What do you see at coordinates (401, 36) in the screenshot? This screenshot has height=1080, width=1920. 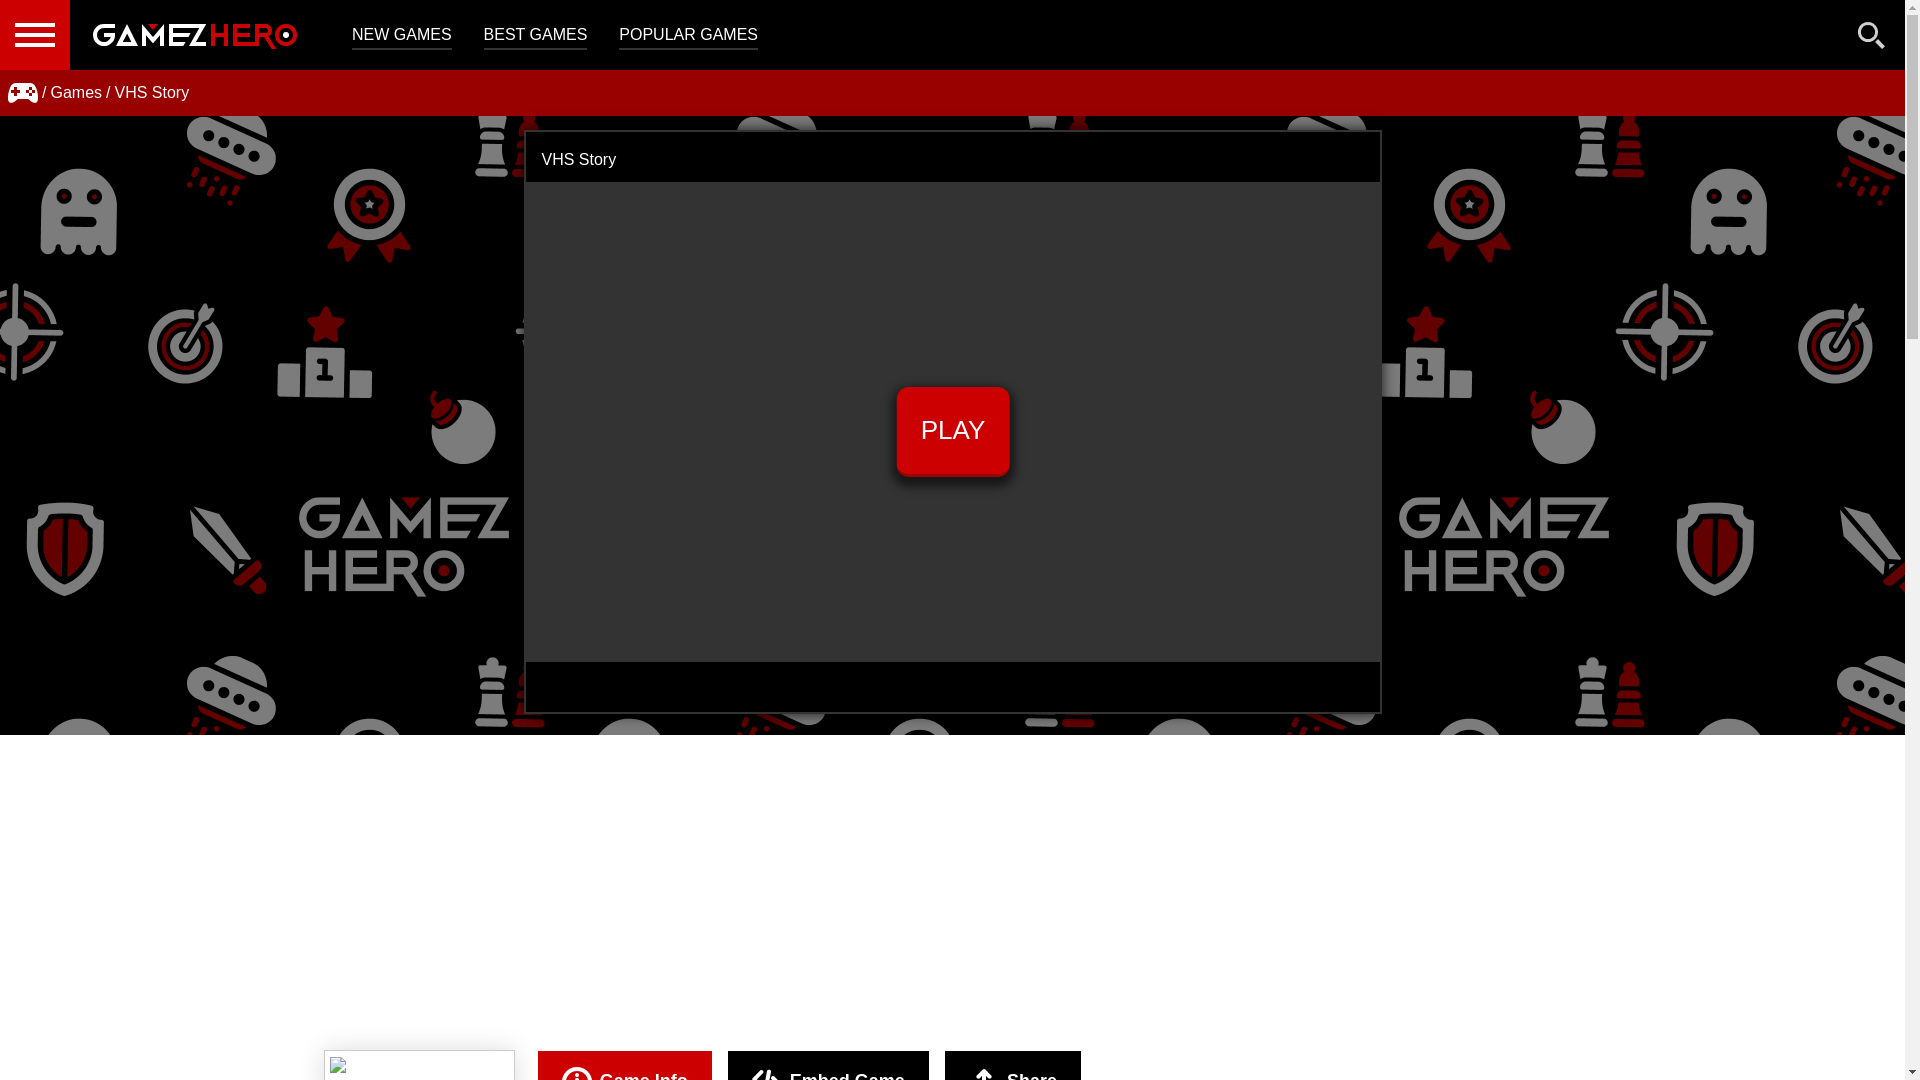 I see `New Games` at bounding box center [401, 36].